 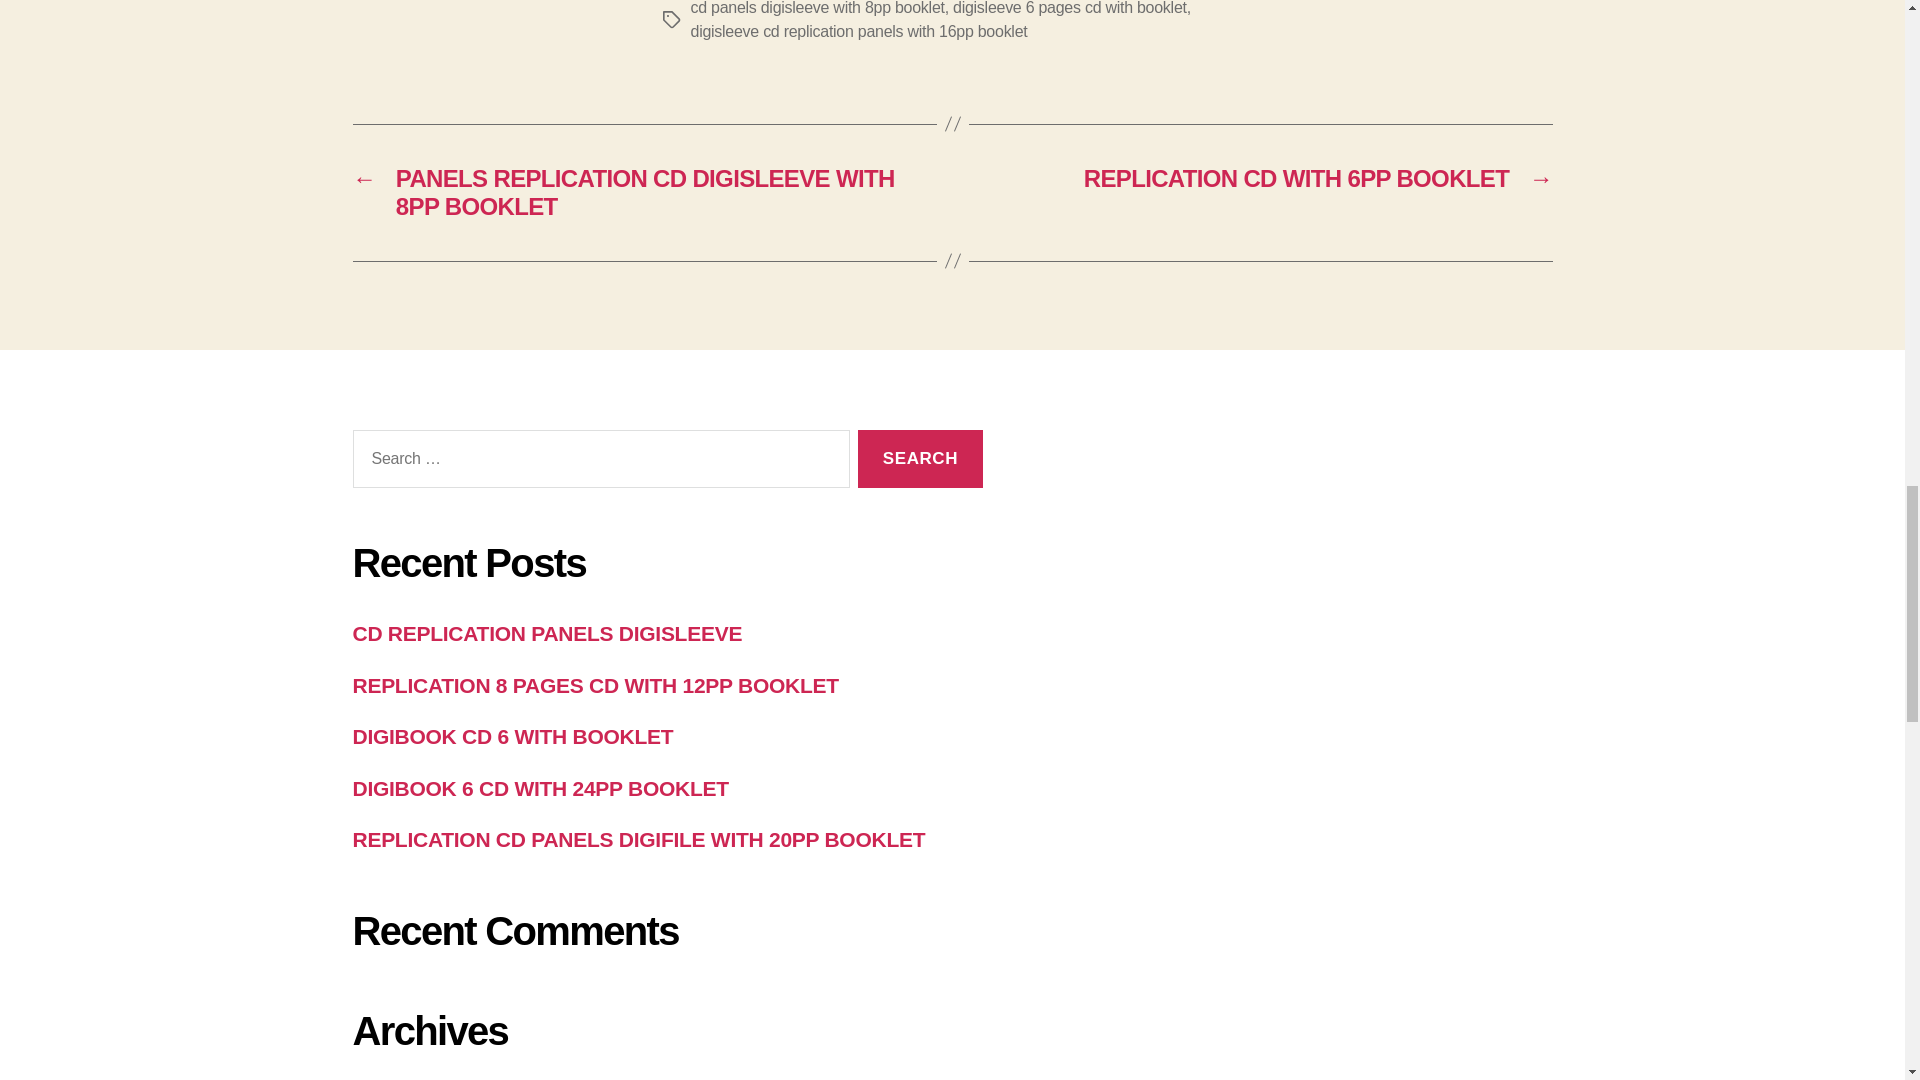 What do you see at coordinates (920, 459) in the screenshot?
I see `Search` at bounding box center [920, 459].